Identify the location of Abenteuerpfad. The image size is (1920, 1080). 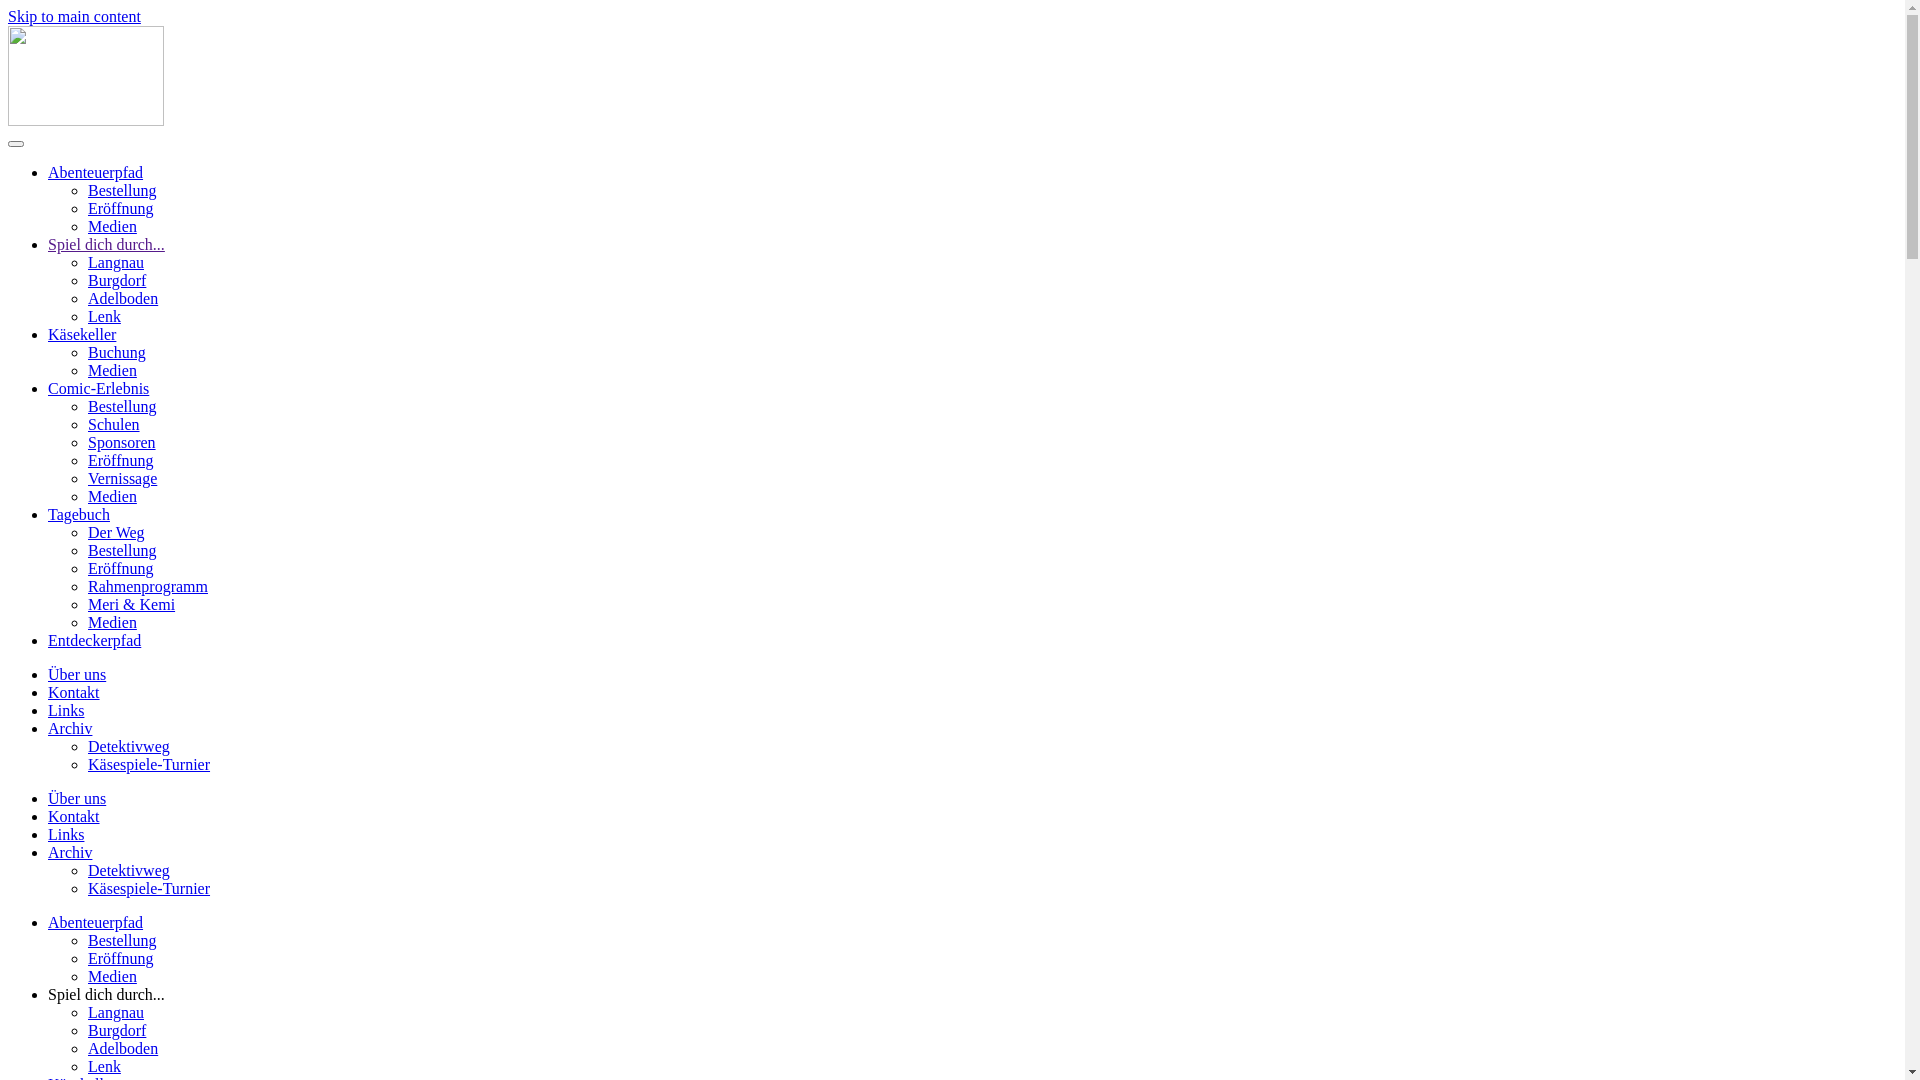
(96, 922).